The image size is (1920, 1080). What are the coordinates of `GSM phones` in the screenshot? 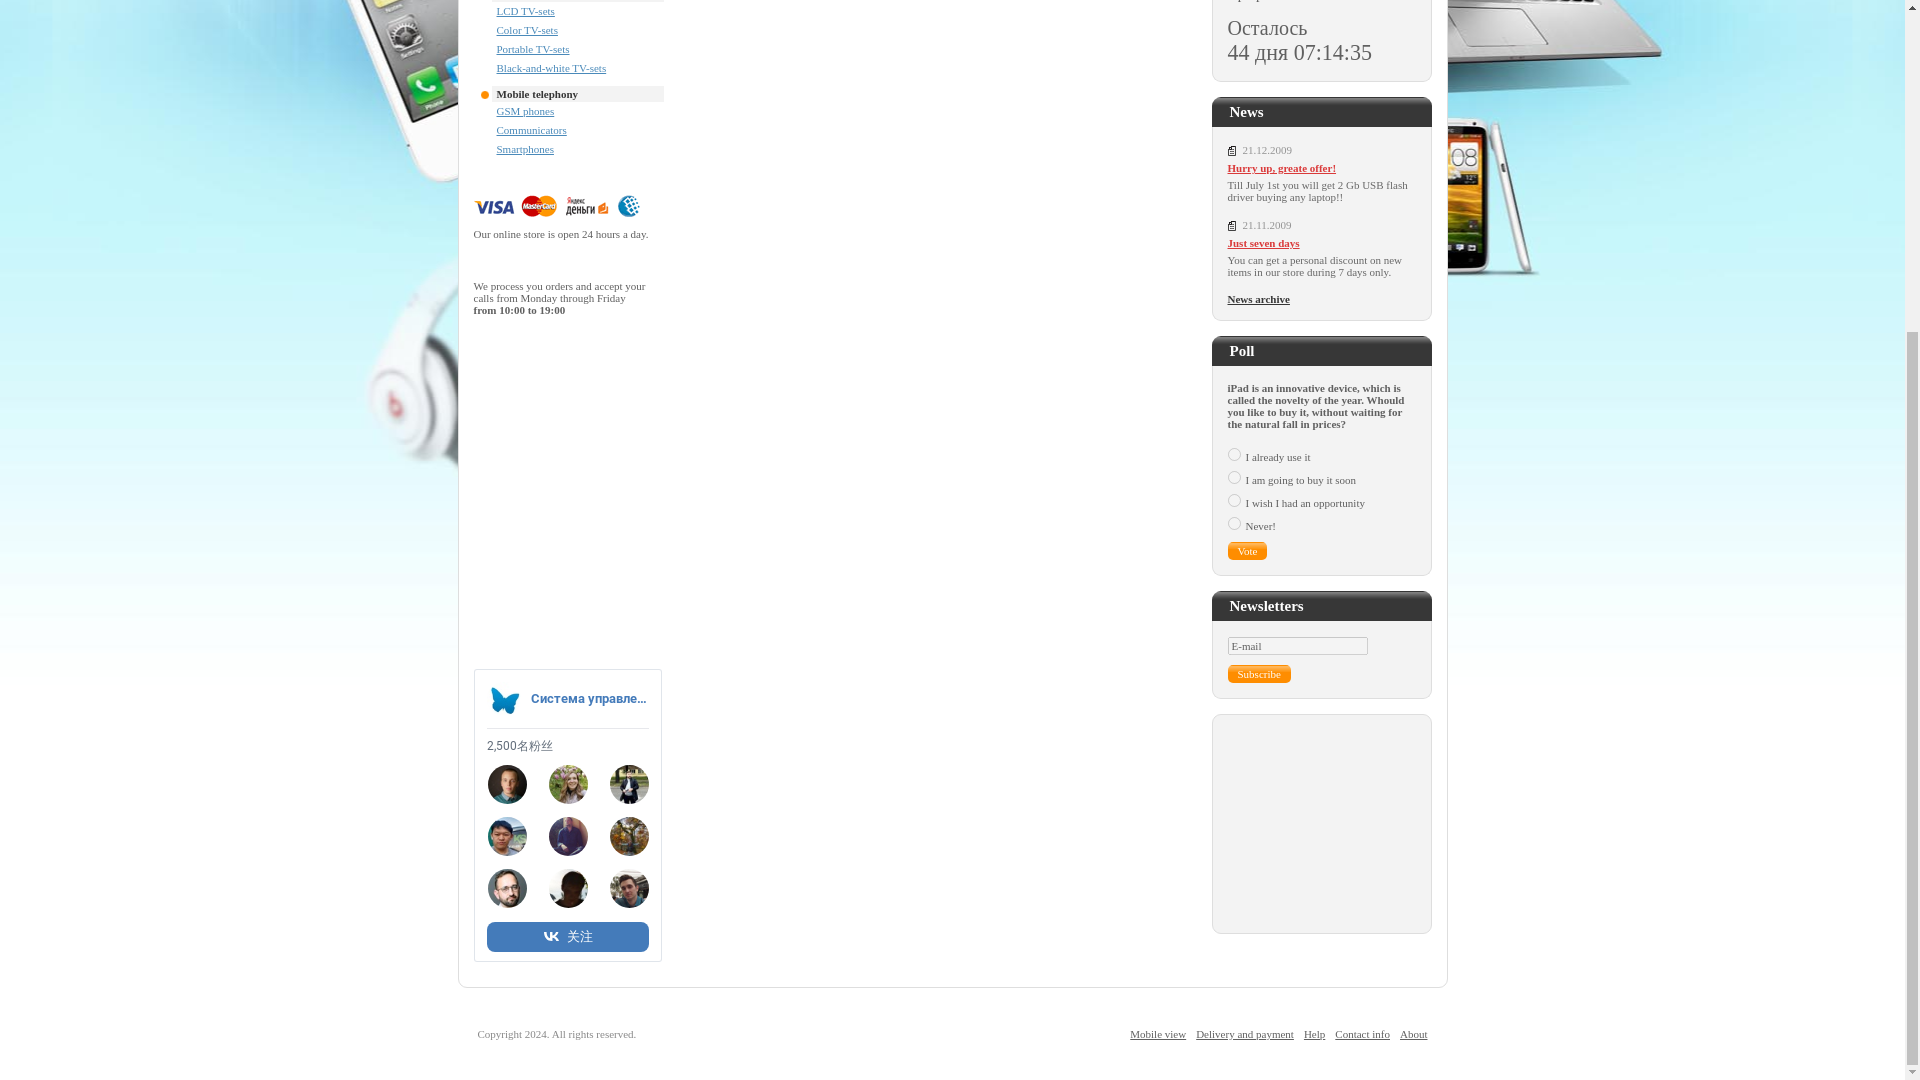 It's located at (524, 110).